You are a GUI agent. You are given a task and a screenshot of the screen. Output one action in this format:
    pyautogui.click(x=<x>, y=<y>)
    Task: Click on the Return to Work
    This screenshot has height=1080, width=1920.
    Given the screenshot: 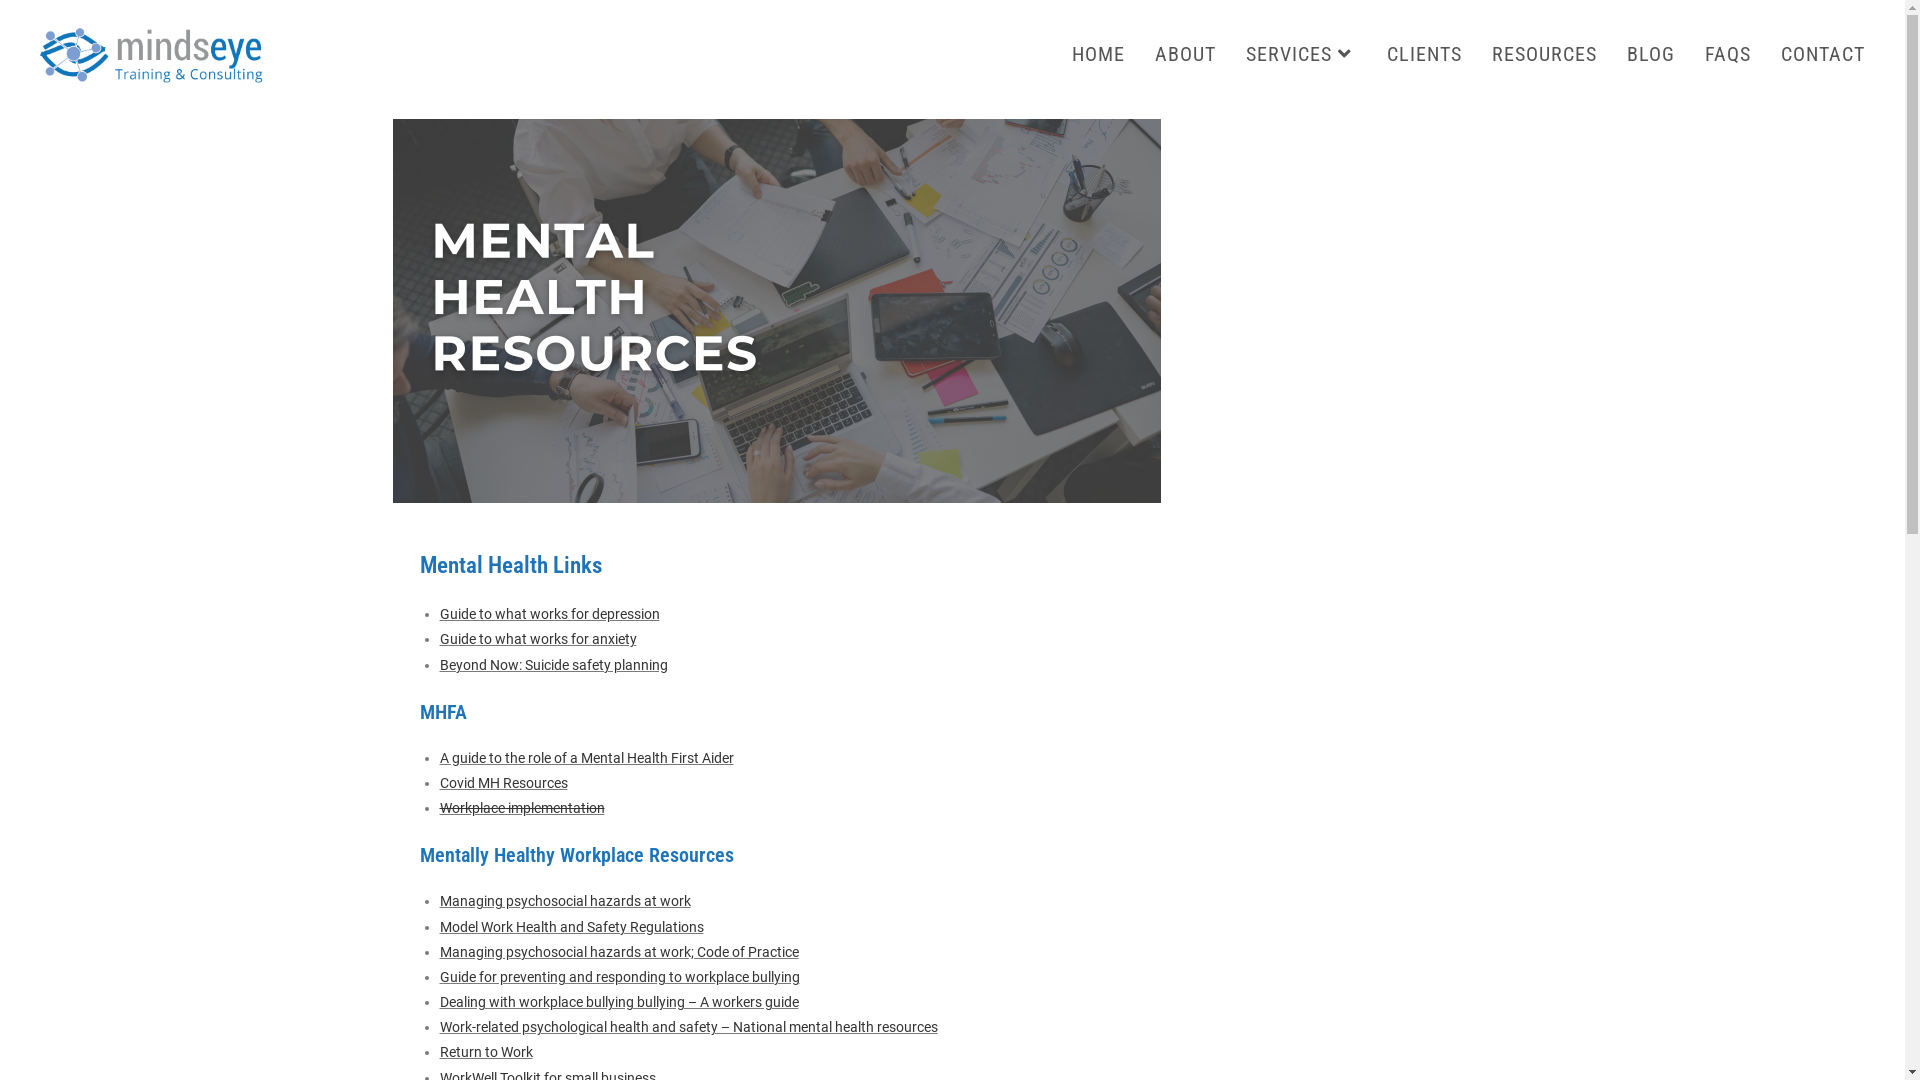 What is the action you would take?
    pyautogui.click(x=486, y=1052)
    